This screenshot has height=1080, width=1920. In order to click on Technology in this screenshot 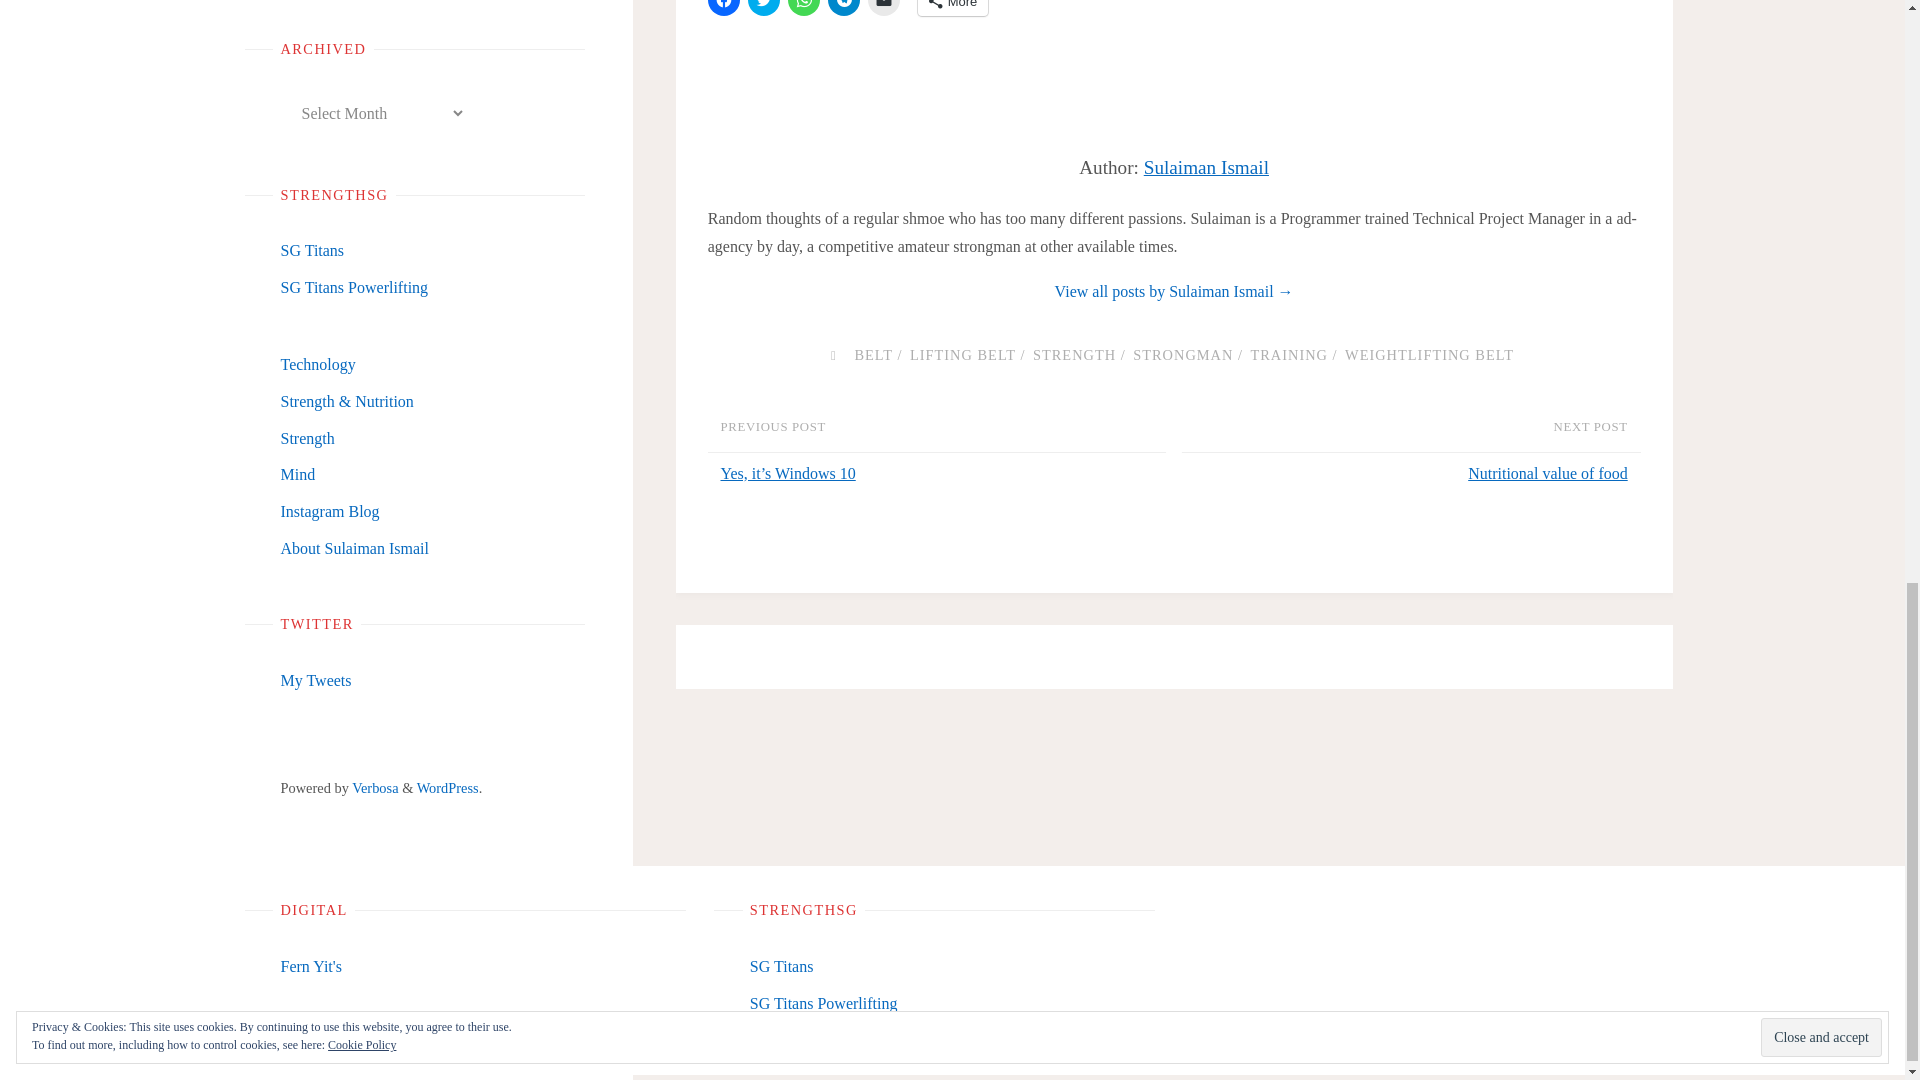, I will do `click(318, 364)`.